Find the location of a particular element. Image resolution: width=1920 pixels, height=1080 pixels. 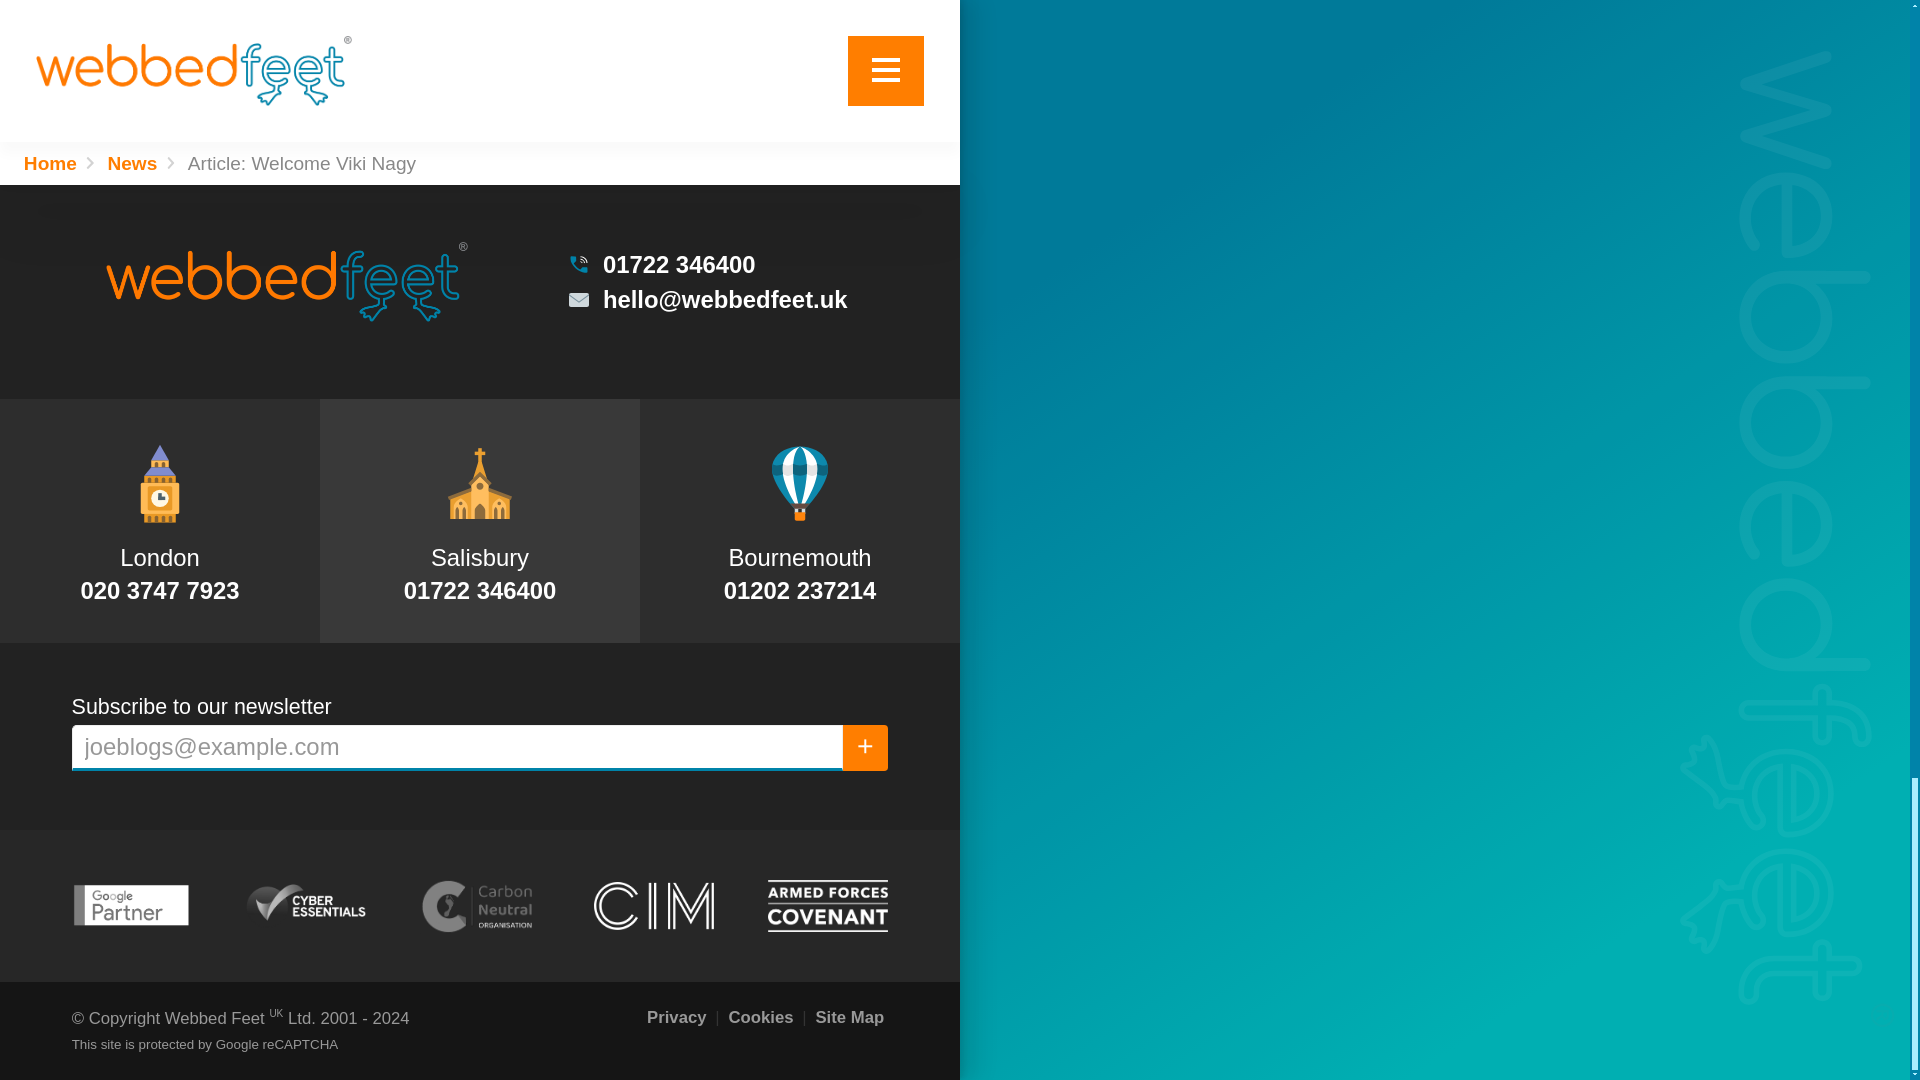

Privacy is located at coordinates (676, 1018).